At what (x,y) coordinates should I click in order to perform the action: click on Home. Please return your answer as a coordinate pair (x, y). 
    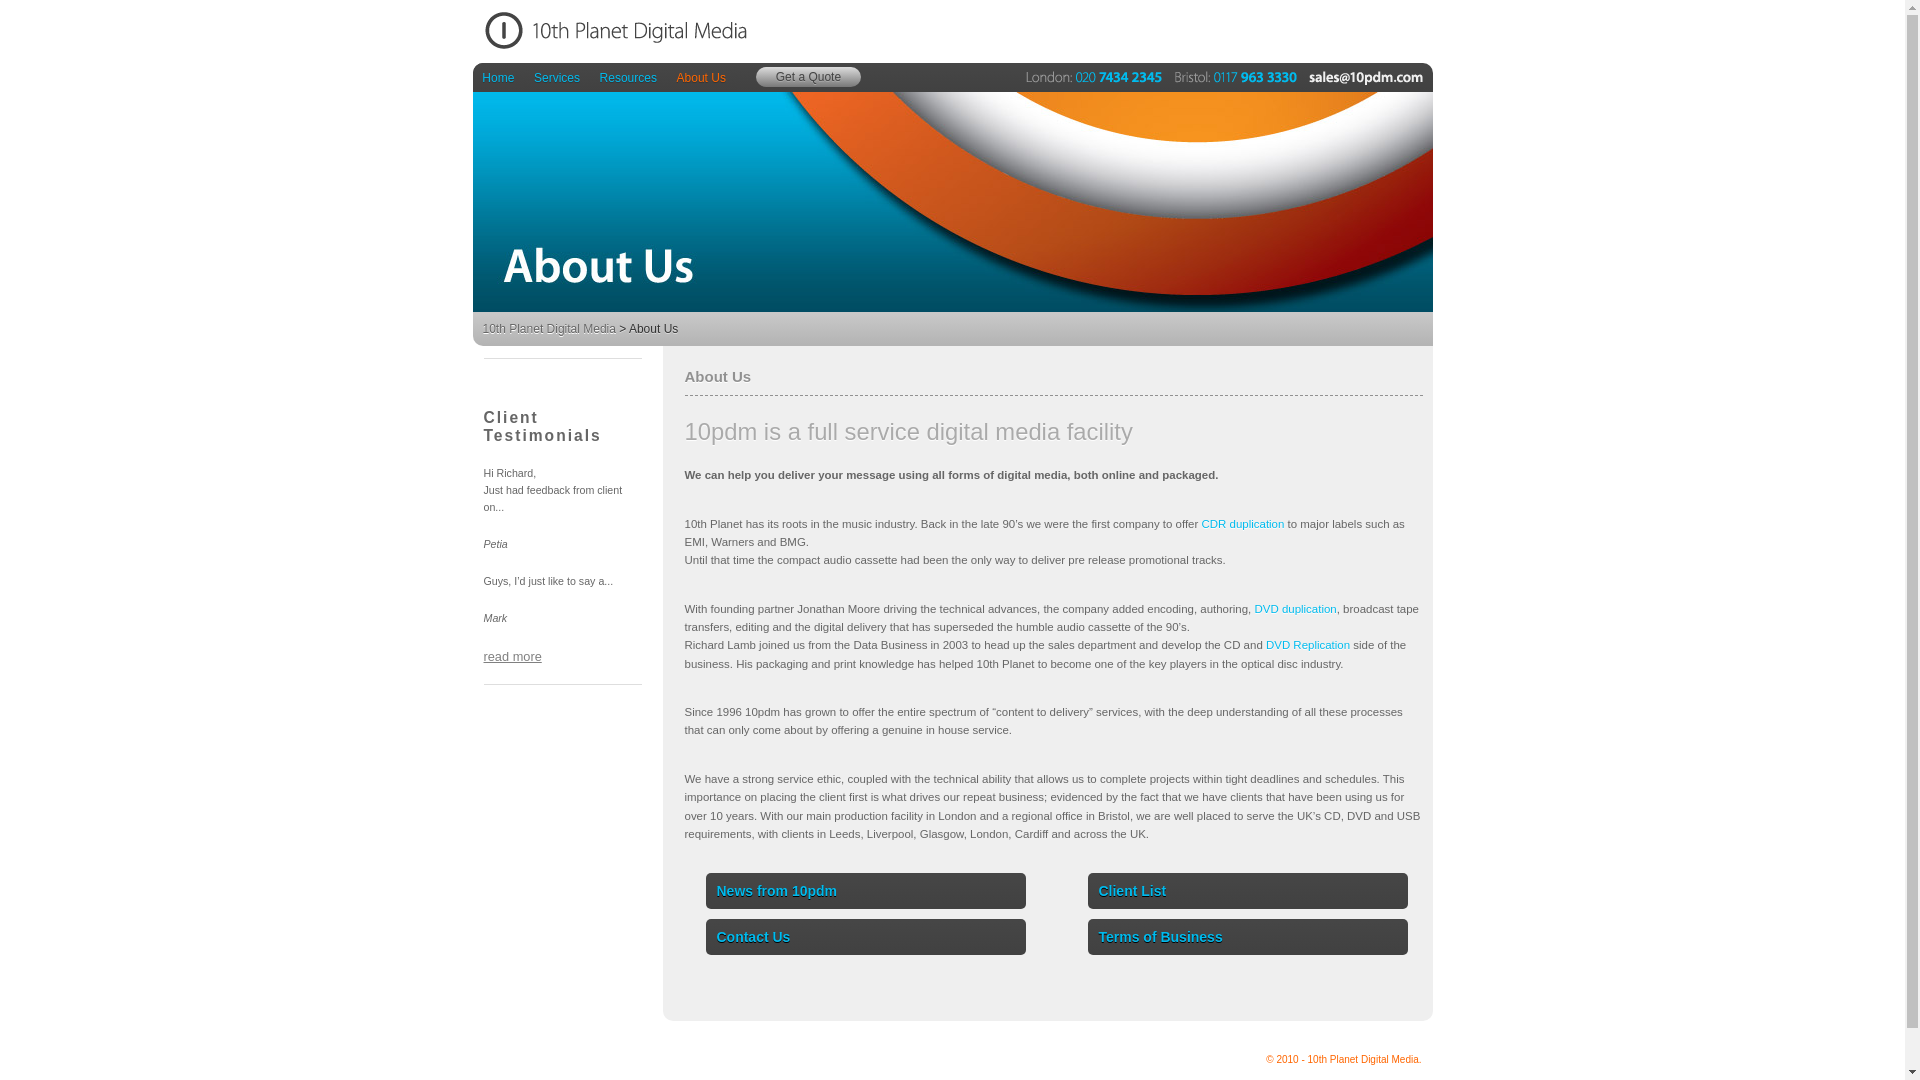
    Looking at the image, I should click on (498, 78).